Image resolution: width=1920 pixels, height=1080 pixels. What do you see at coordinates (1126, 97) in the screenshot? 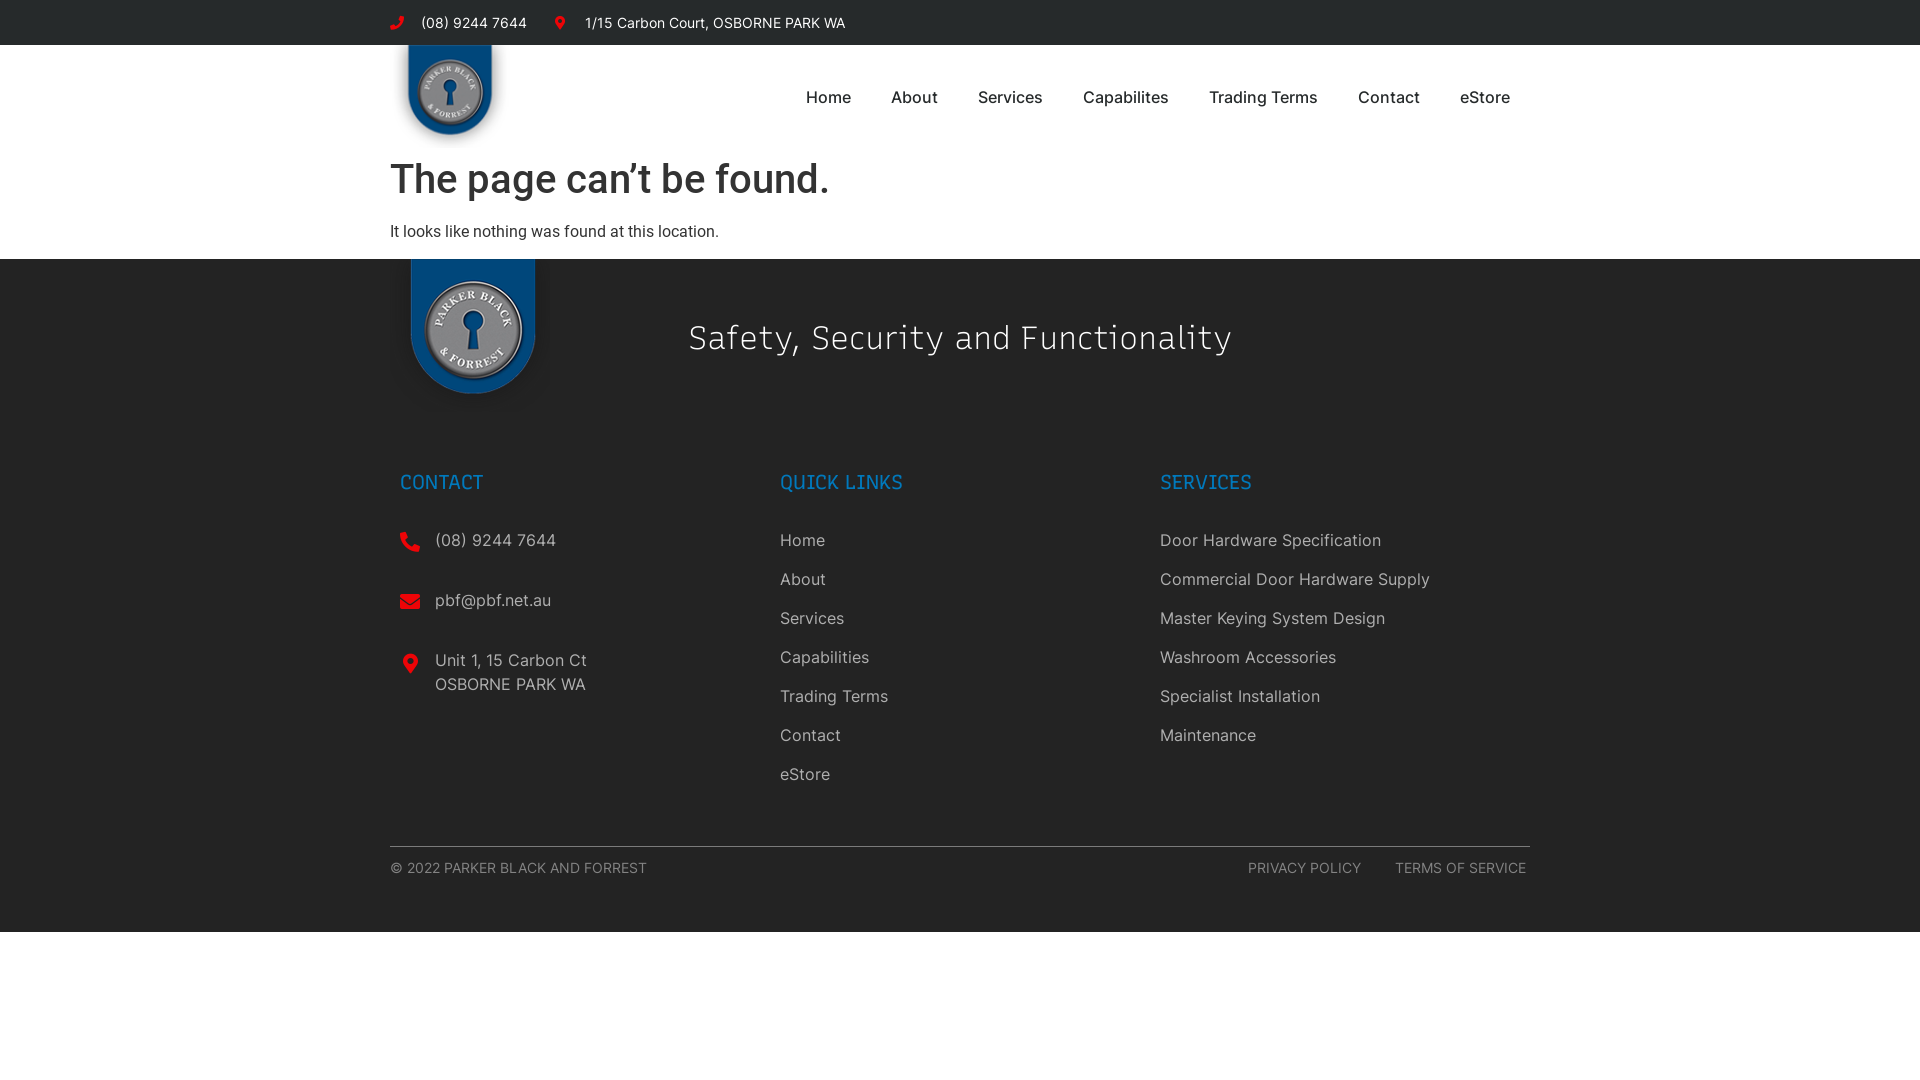
I see `Capabilites` at bounding box center [1126, 97].